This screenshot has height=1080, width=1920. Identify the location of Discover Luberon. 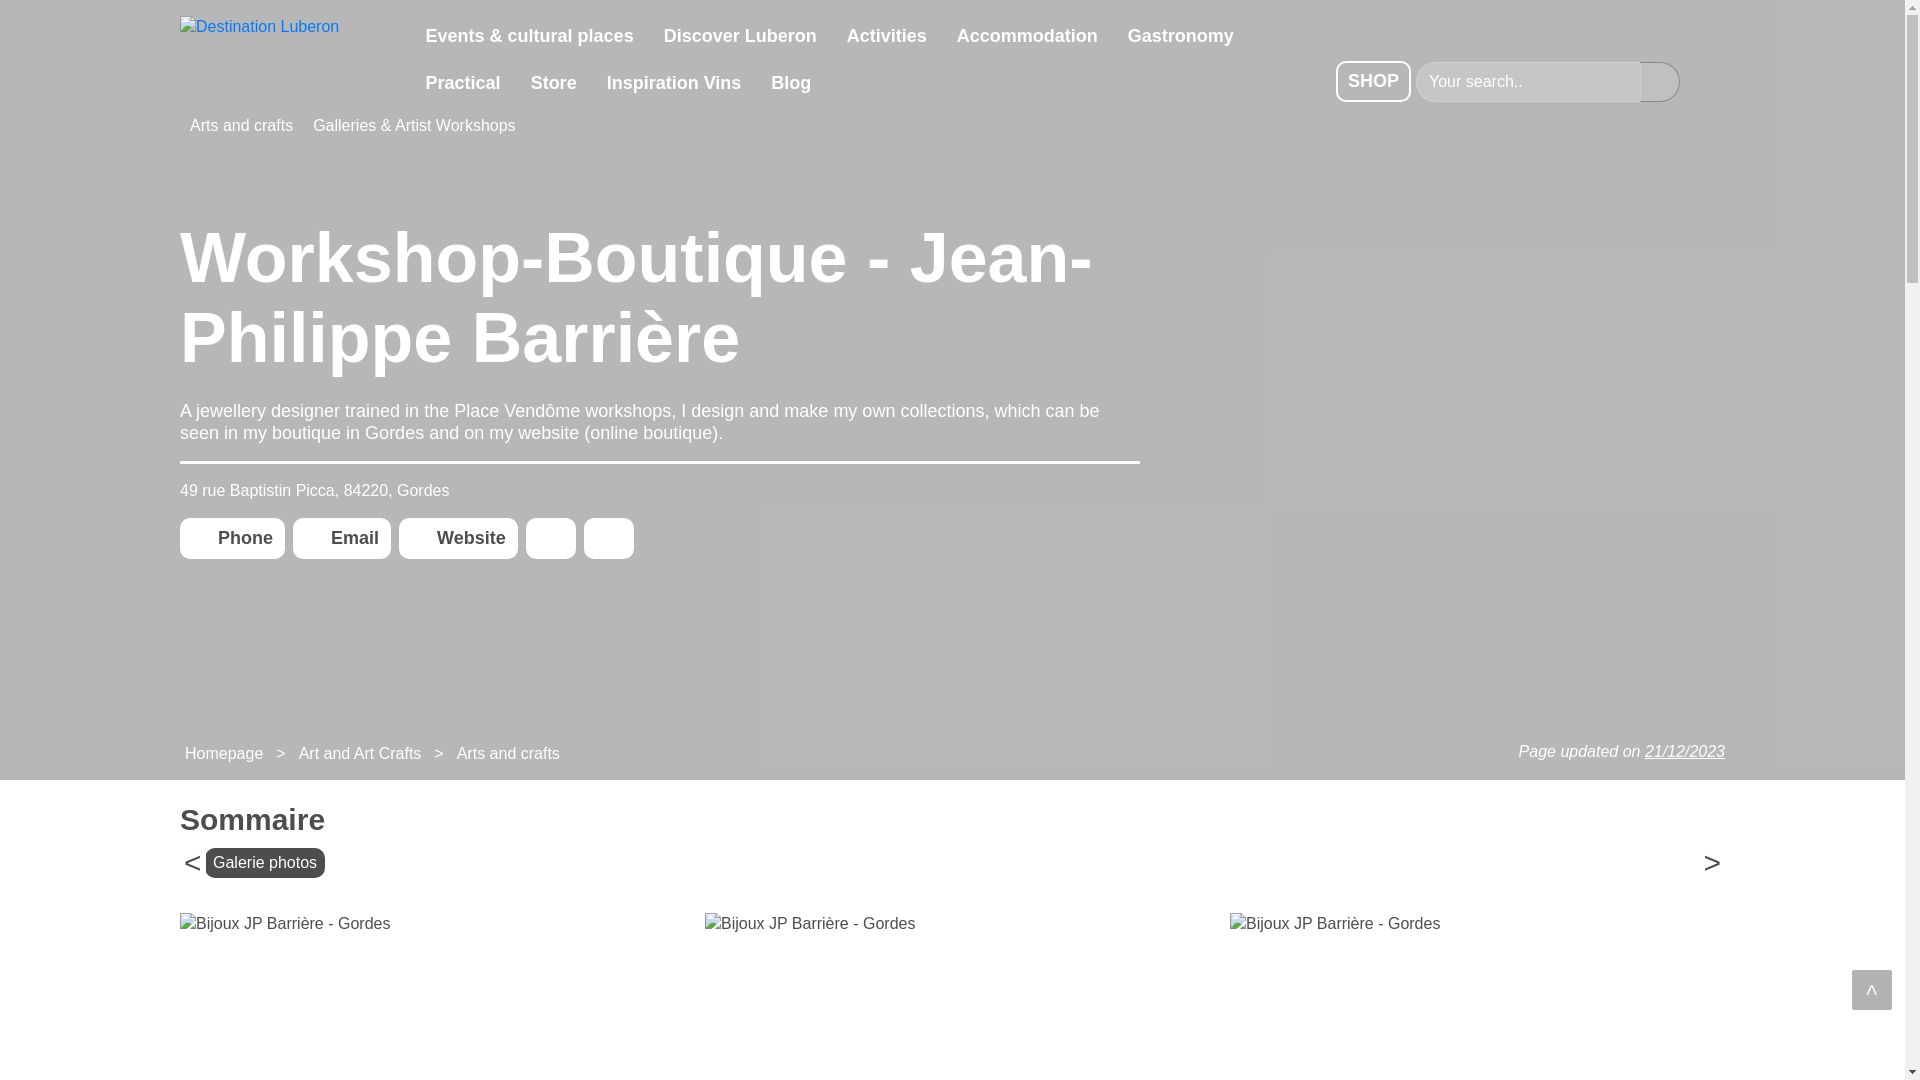
(740, 38).